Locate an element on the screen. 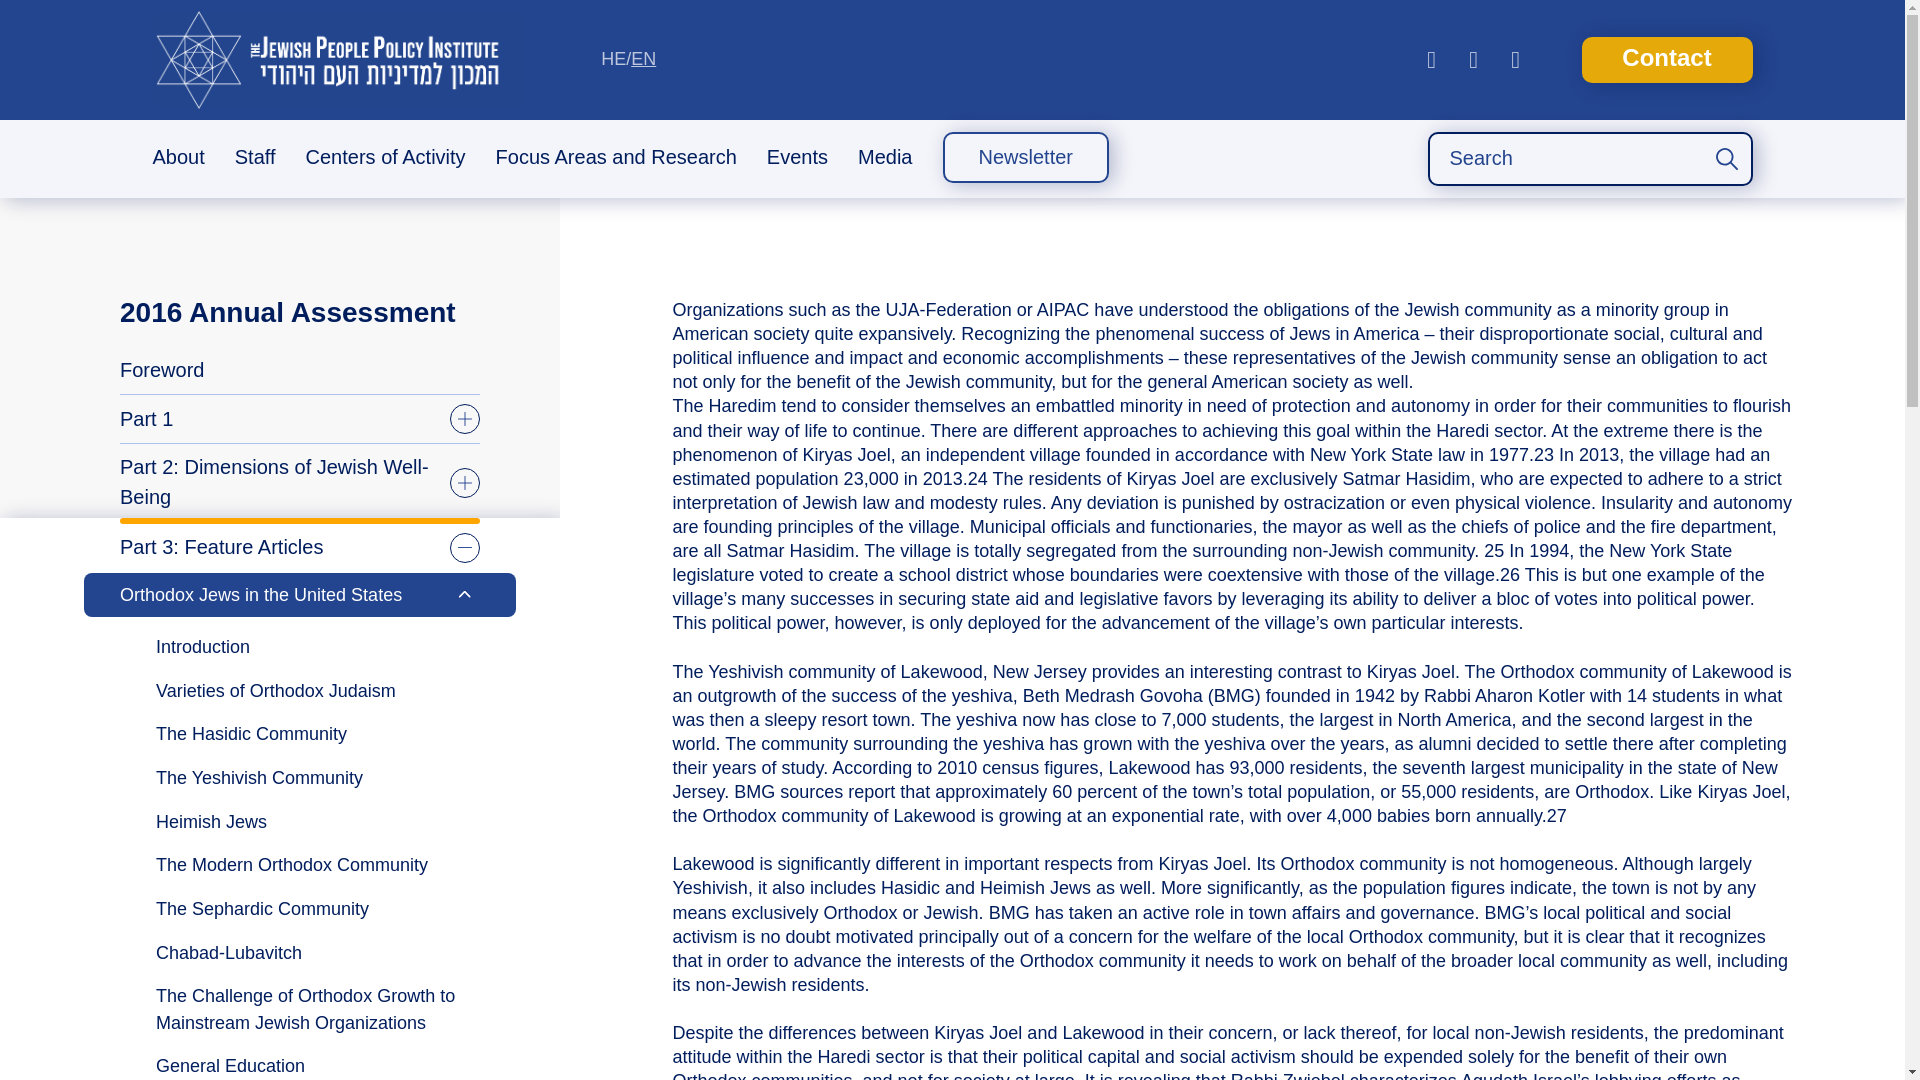 The height and width of the screenshot is (1080, 1920). EN is located at coordinates (644, 58).